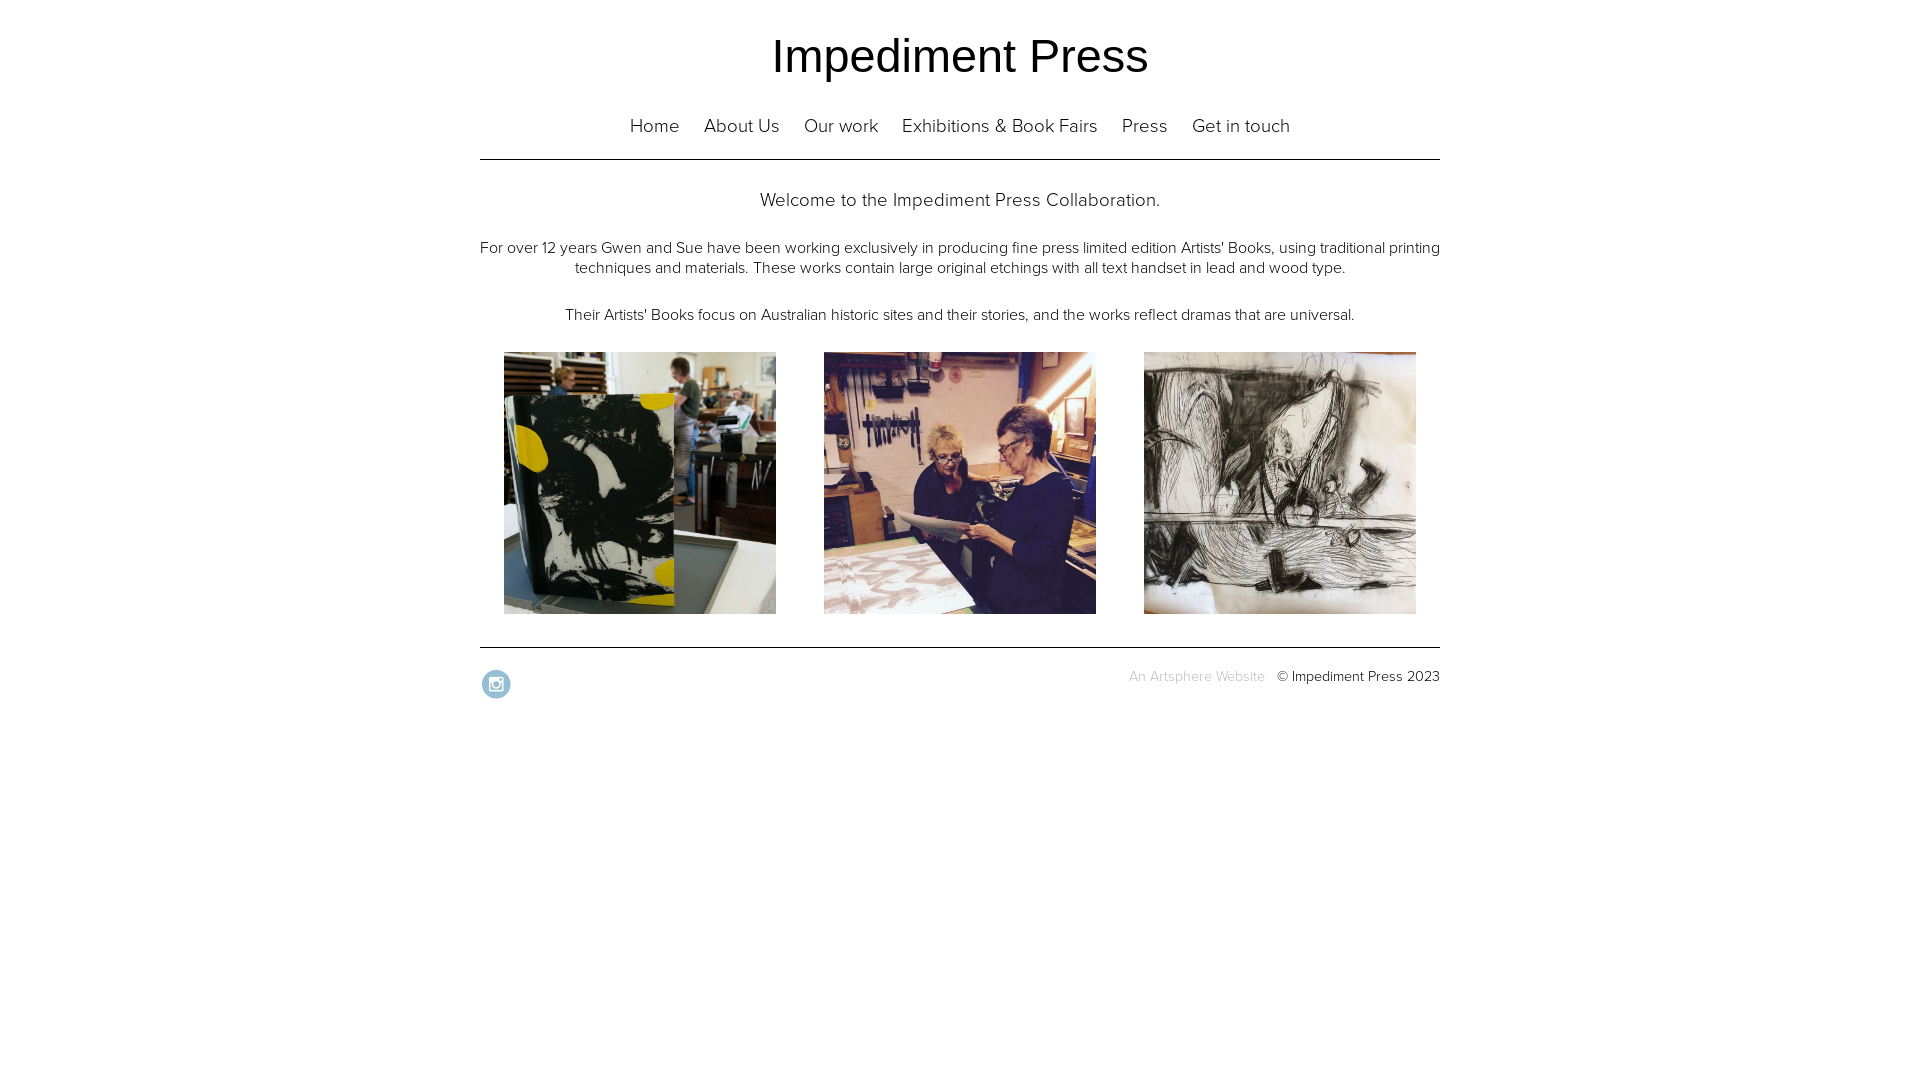 This screenshot has height=1080, width=1920. I want to click on Home, so click(655, 126).